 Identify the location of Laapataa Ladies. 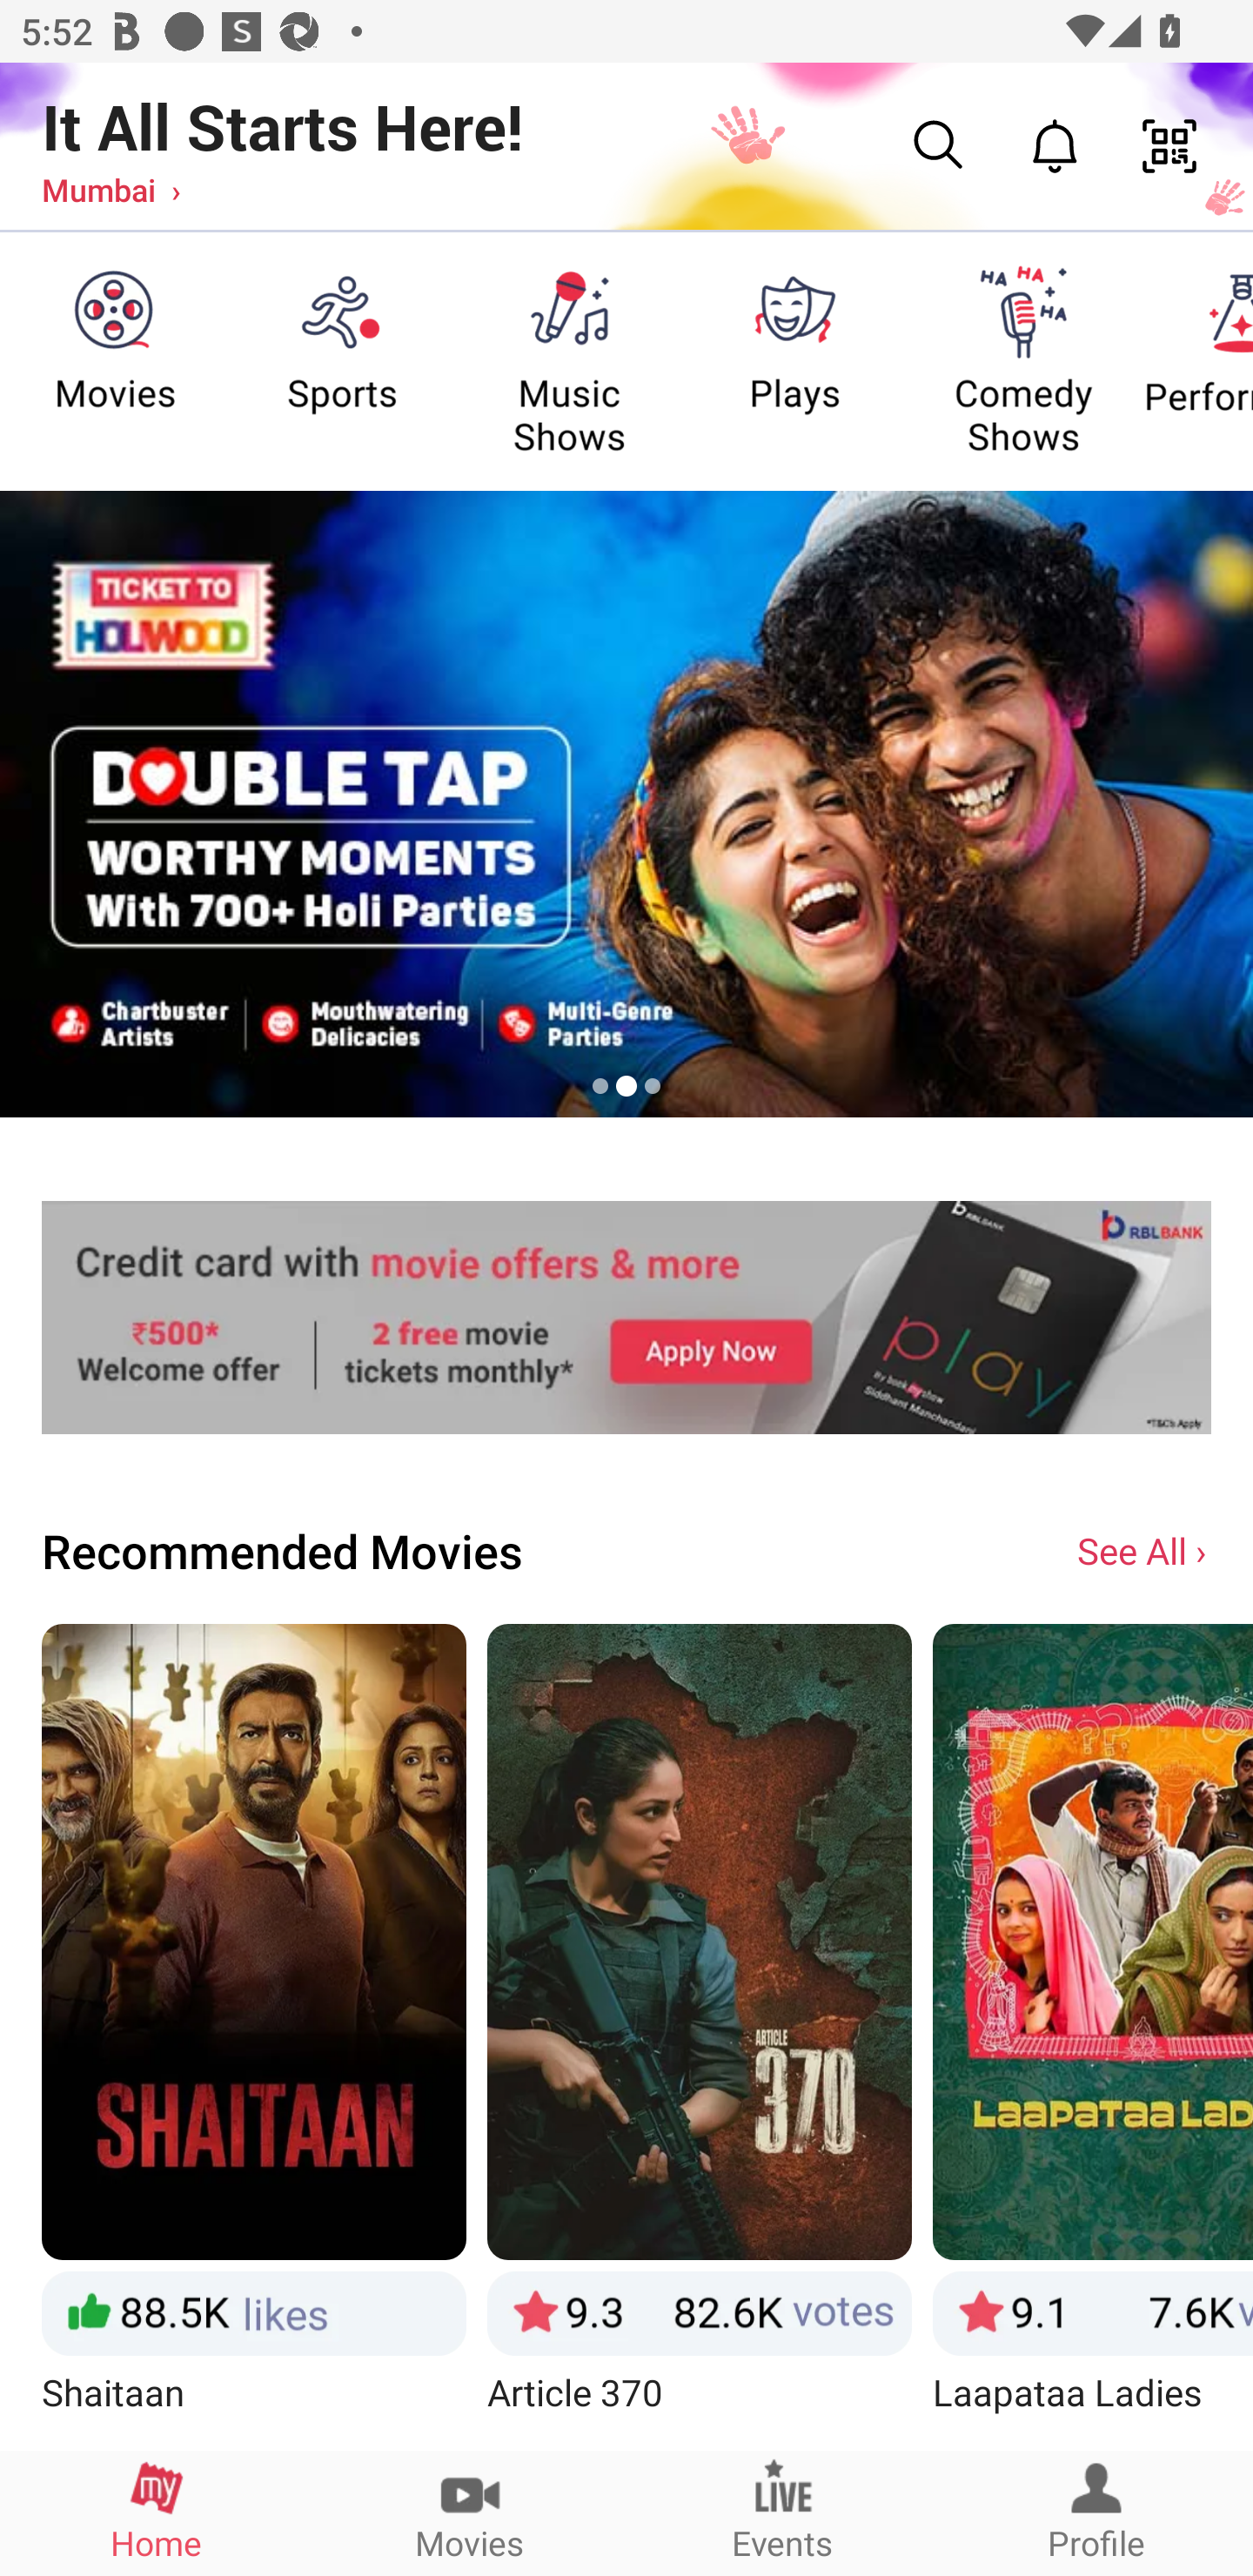
(1093, 2036).